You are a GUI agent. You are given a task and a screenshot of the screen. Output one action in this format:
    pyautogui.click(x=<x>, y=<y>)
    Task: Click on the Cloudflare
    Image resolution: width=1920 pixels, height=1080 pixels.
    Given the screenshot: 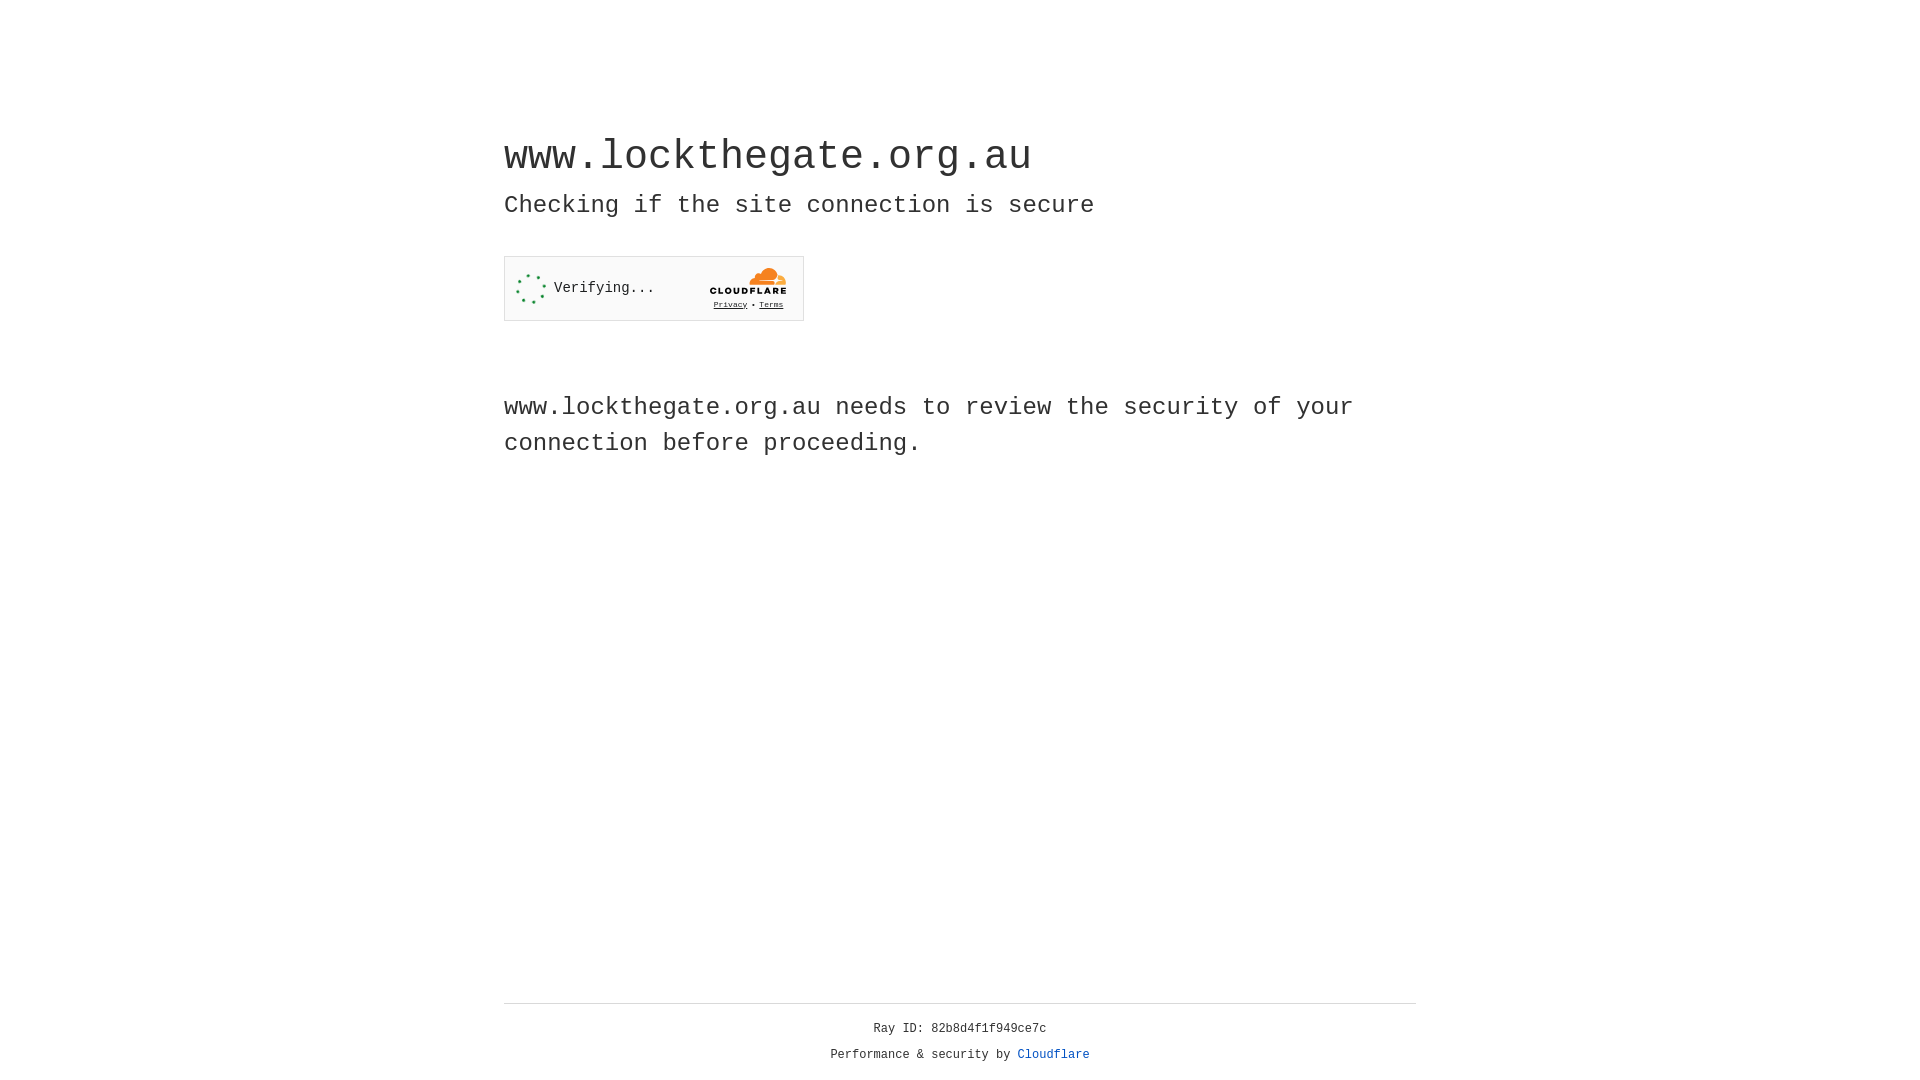 What is the action you would take?
    pyautogui.click(x=1054, y=1055)
    